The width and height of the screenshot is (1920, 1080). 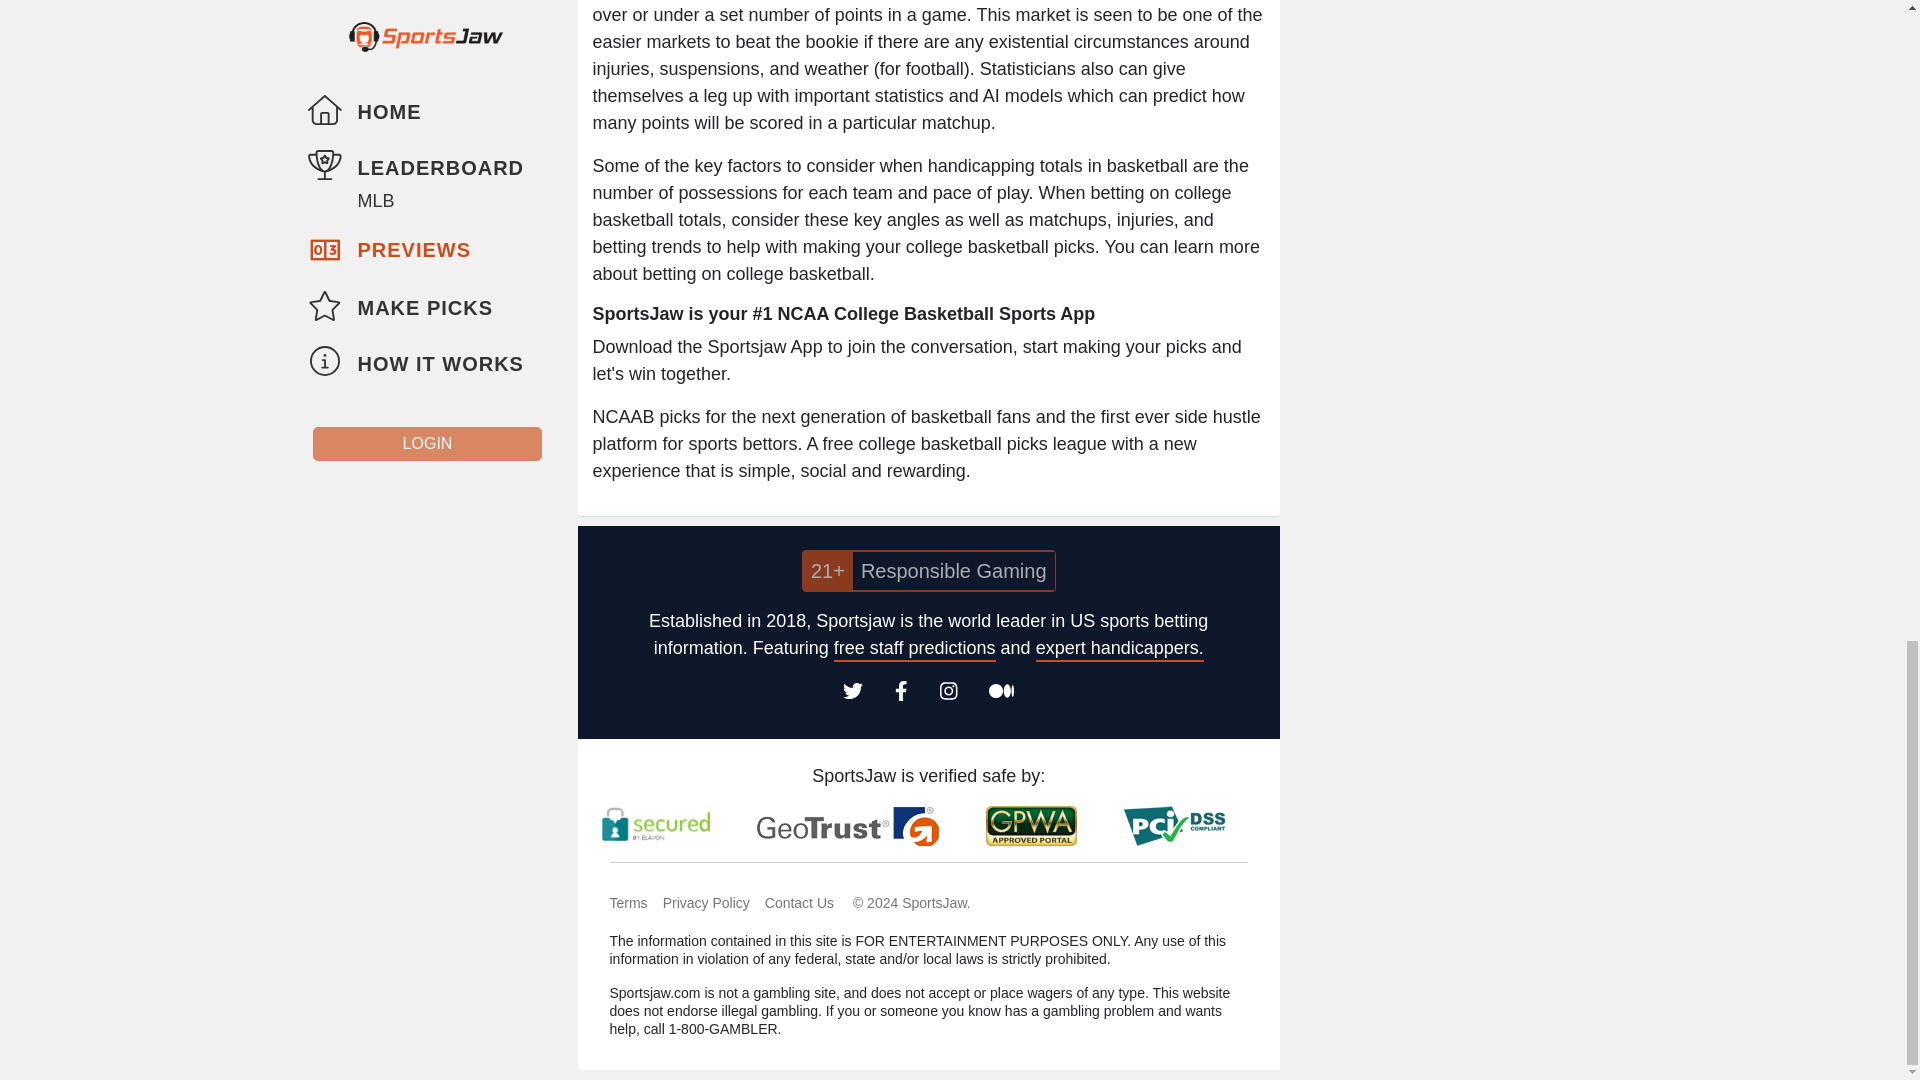 I want to click on Privacy Policy, so click(x=713, y=903).